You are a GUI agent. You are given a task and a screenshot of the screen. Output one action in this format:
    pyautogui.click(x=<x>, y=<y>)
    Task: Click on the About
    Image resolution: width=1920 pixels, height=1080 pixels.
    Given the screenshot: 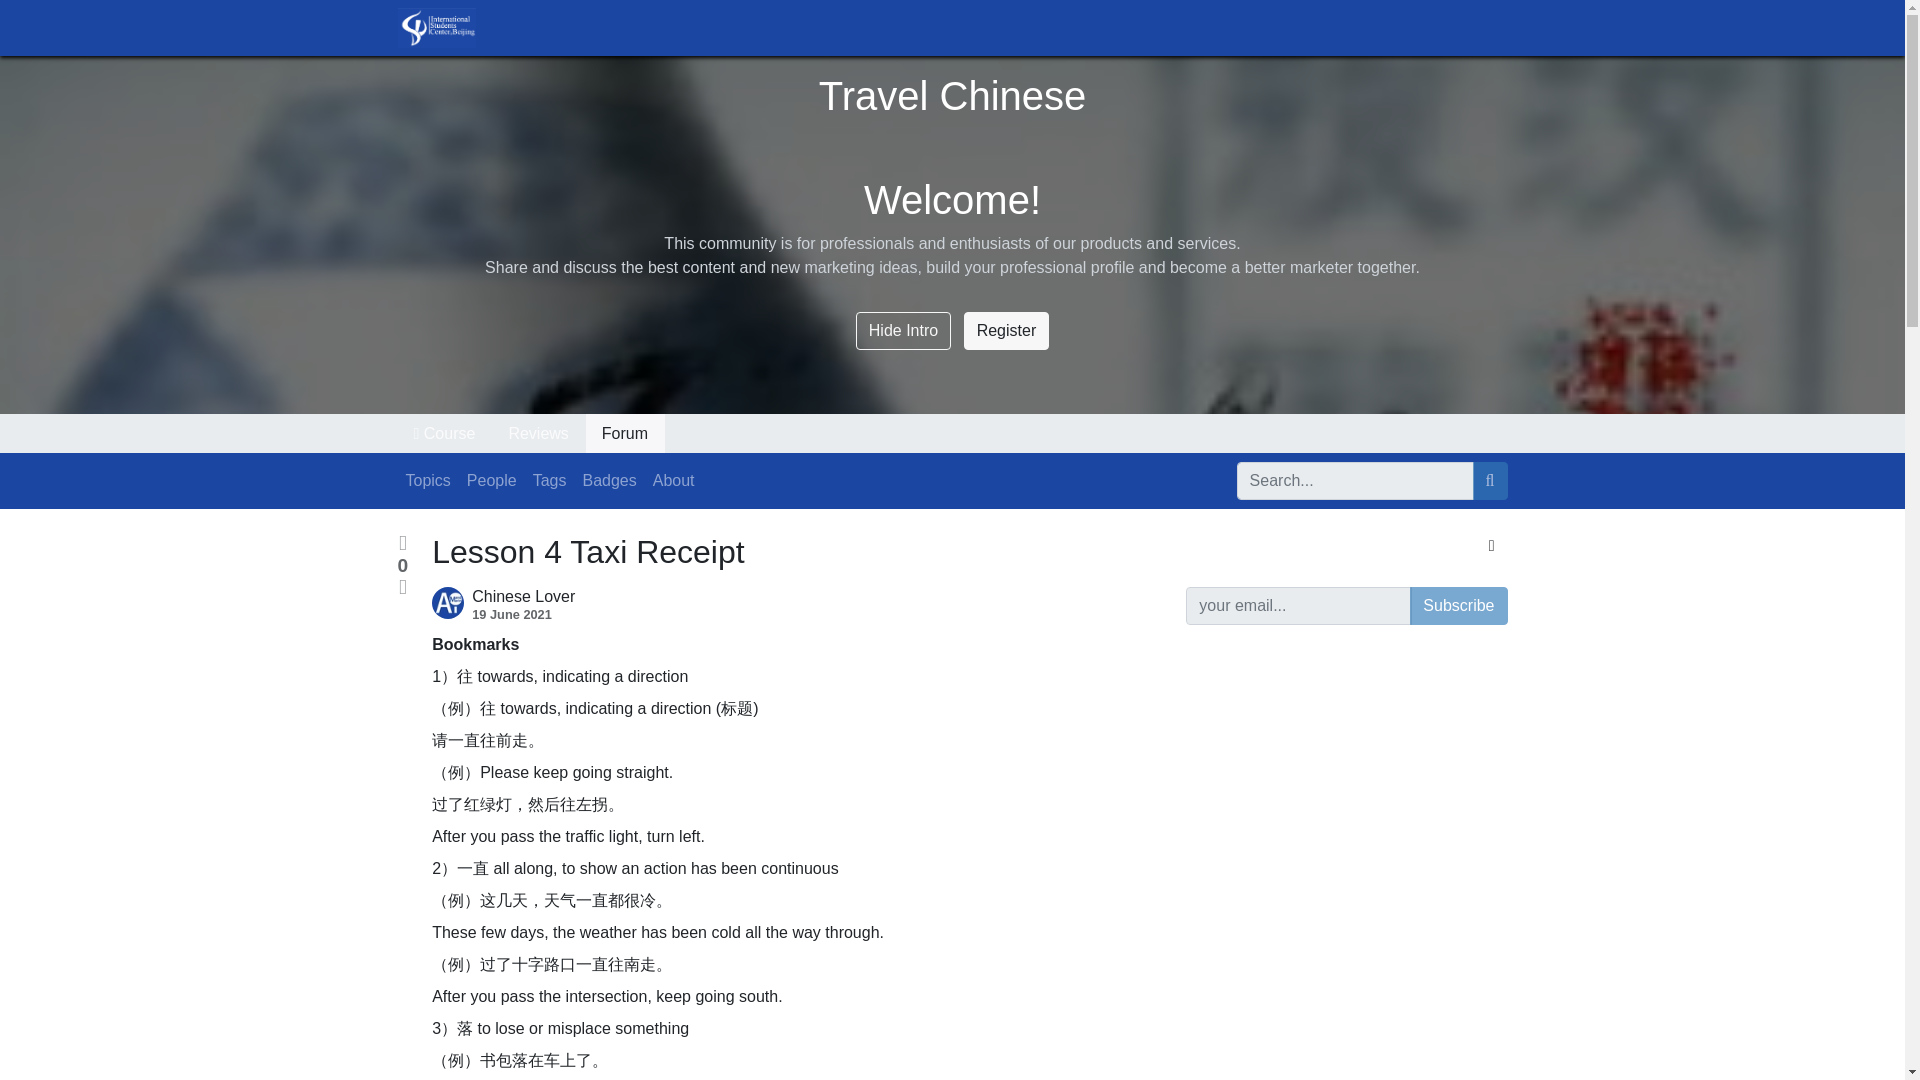 What is the action you would take?
    pyautogui.click(x=674, y=481)
    